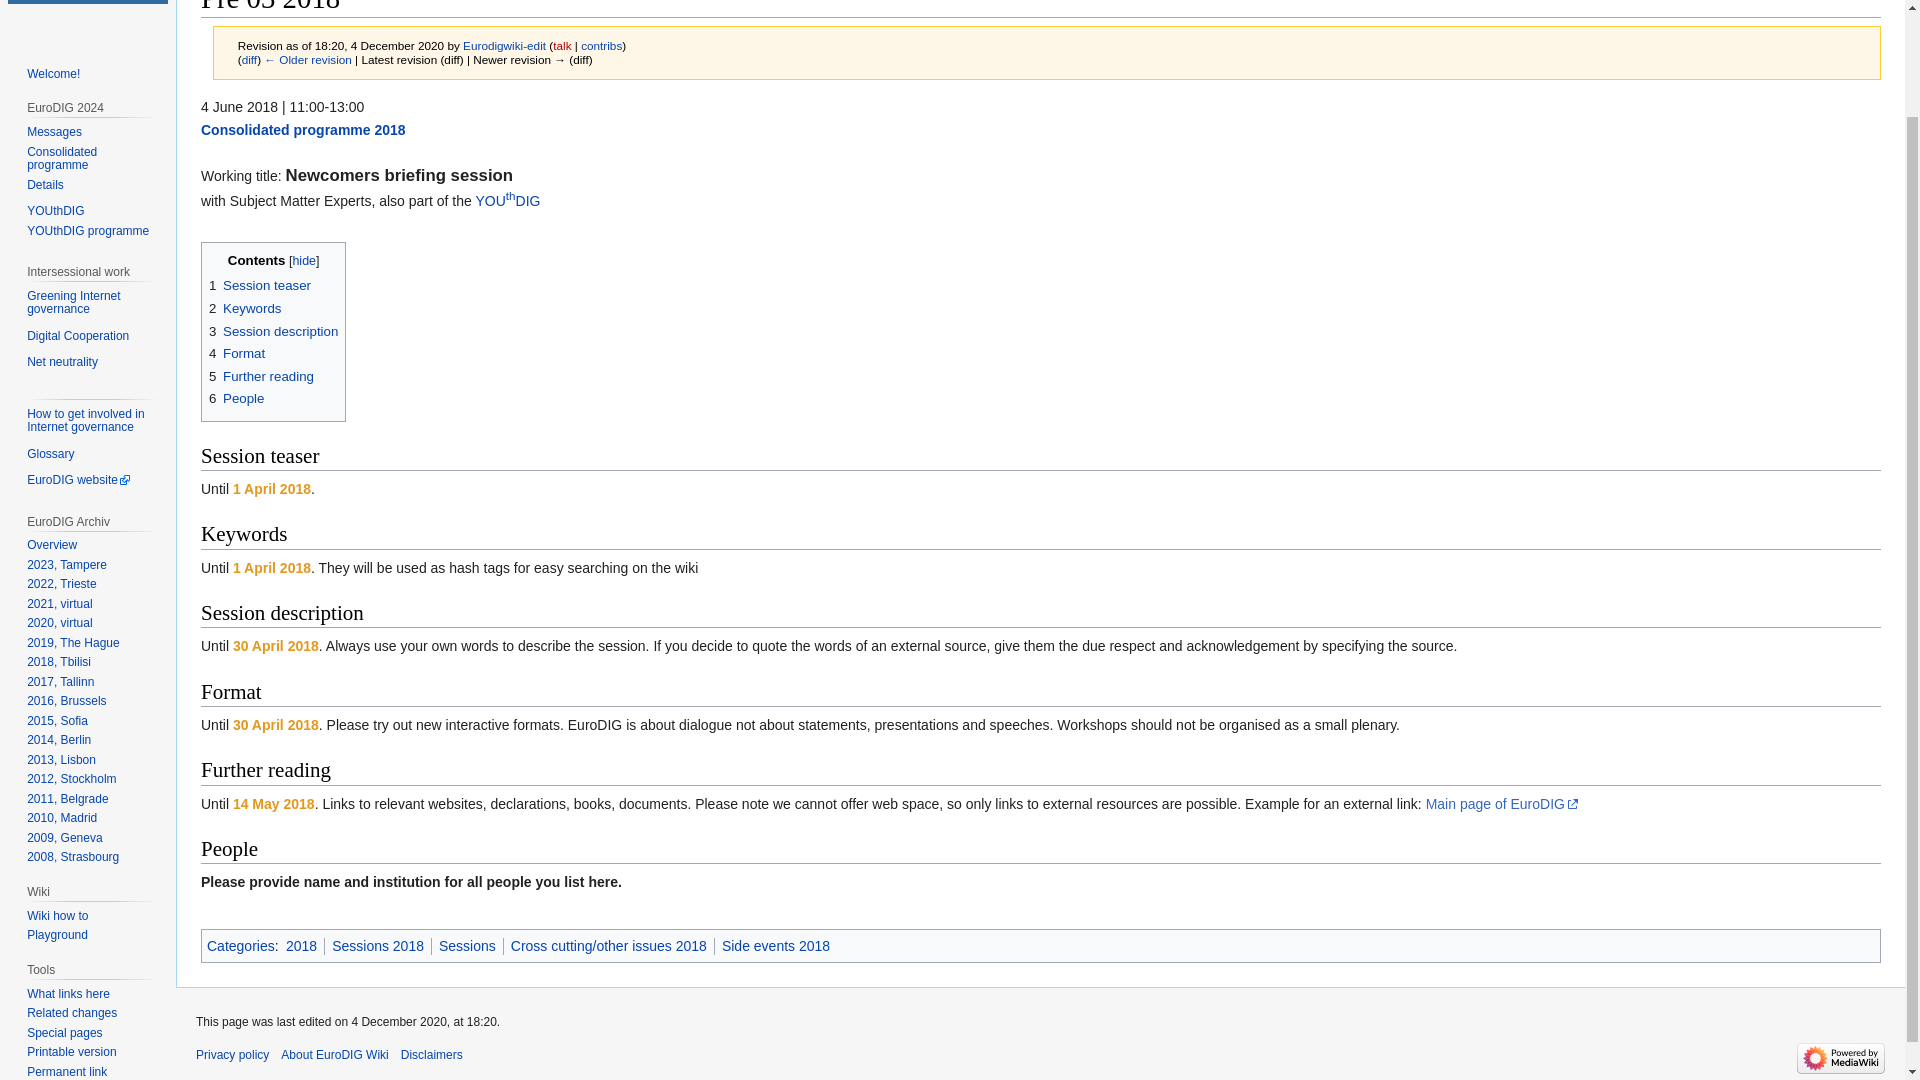 The width and height of the screenshot is (1920, 1080). I want to click on 4 Format, so click(236, 352).